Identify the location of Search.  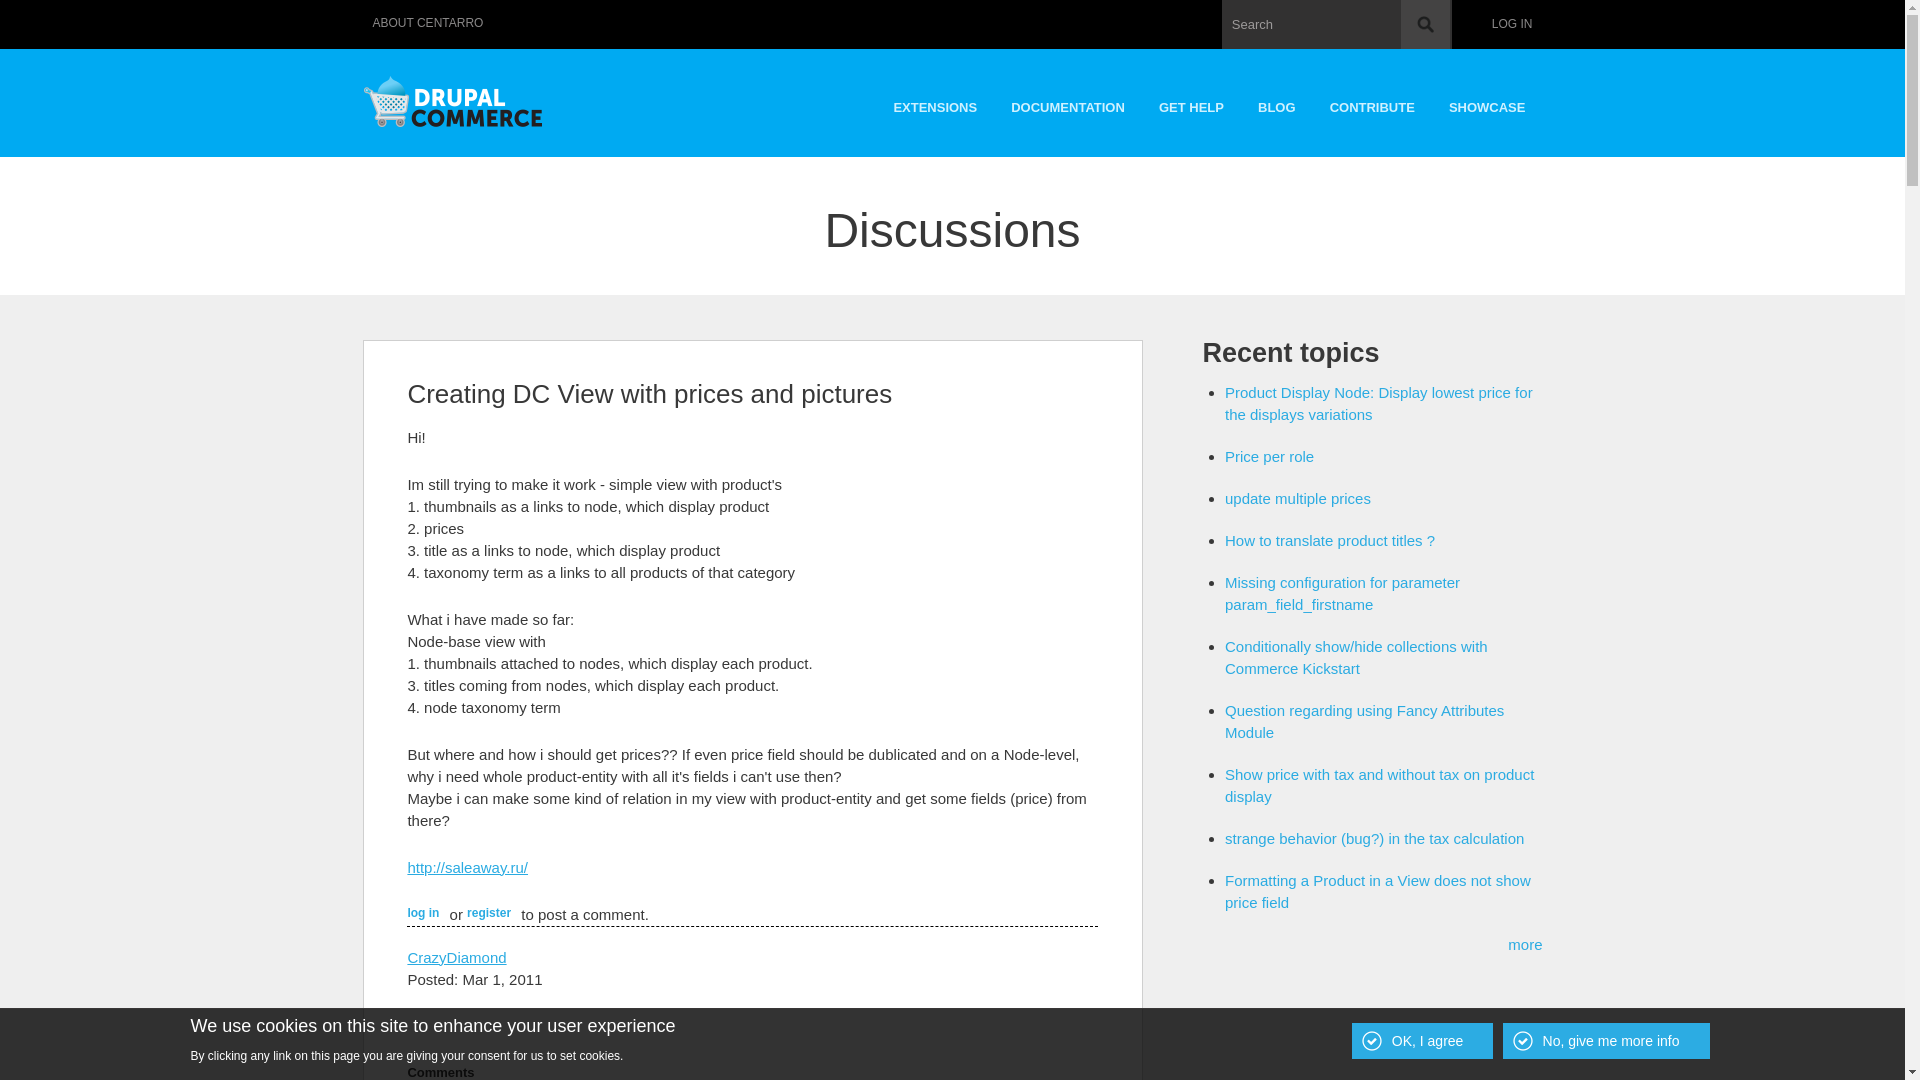
(1425, 24).